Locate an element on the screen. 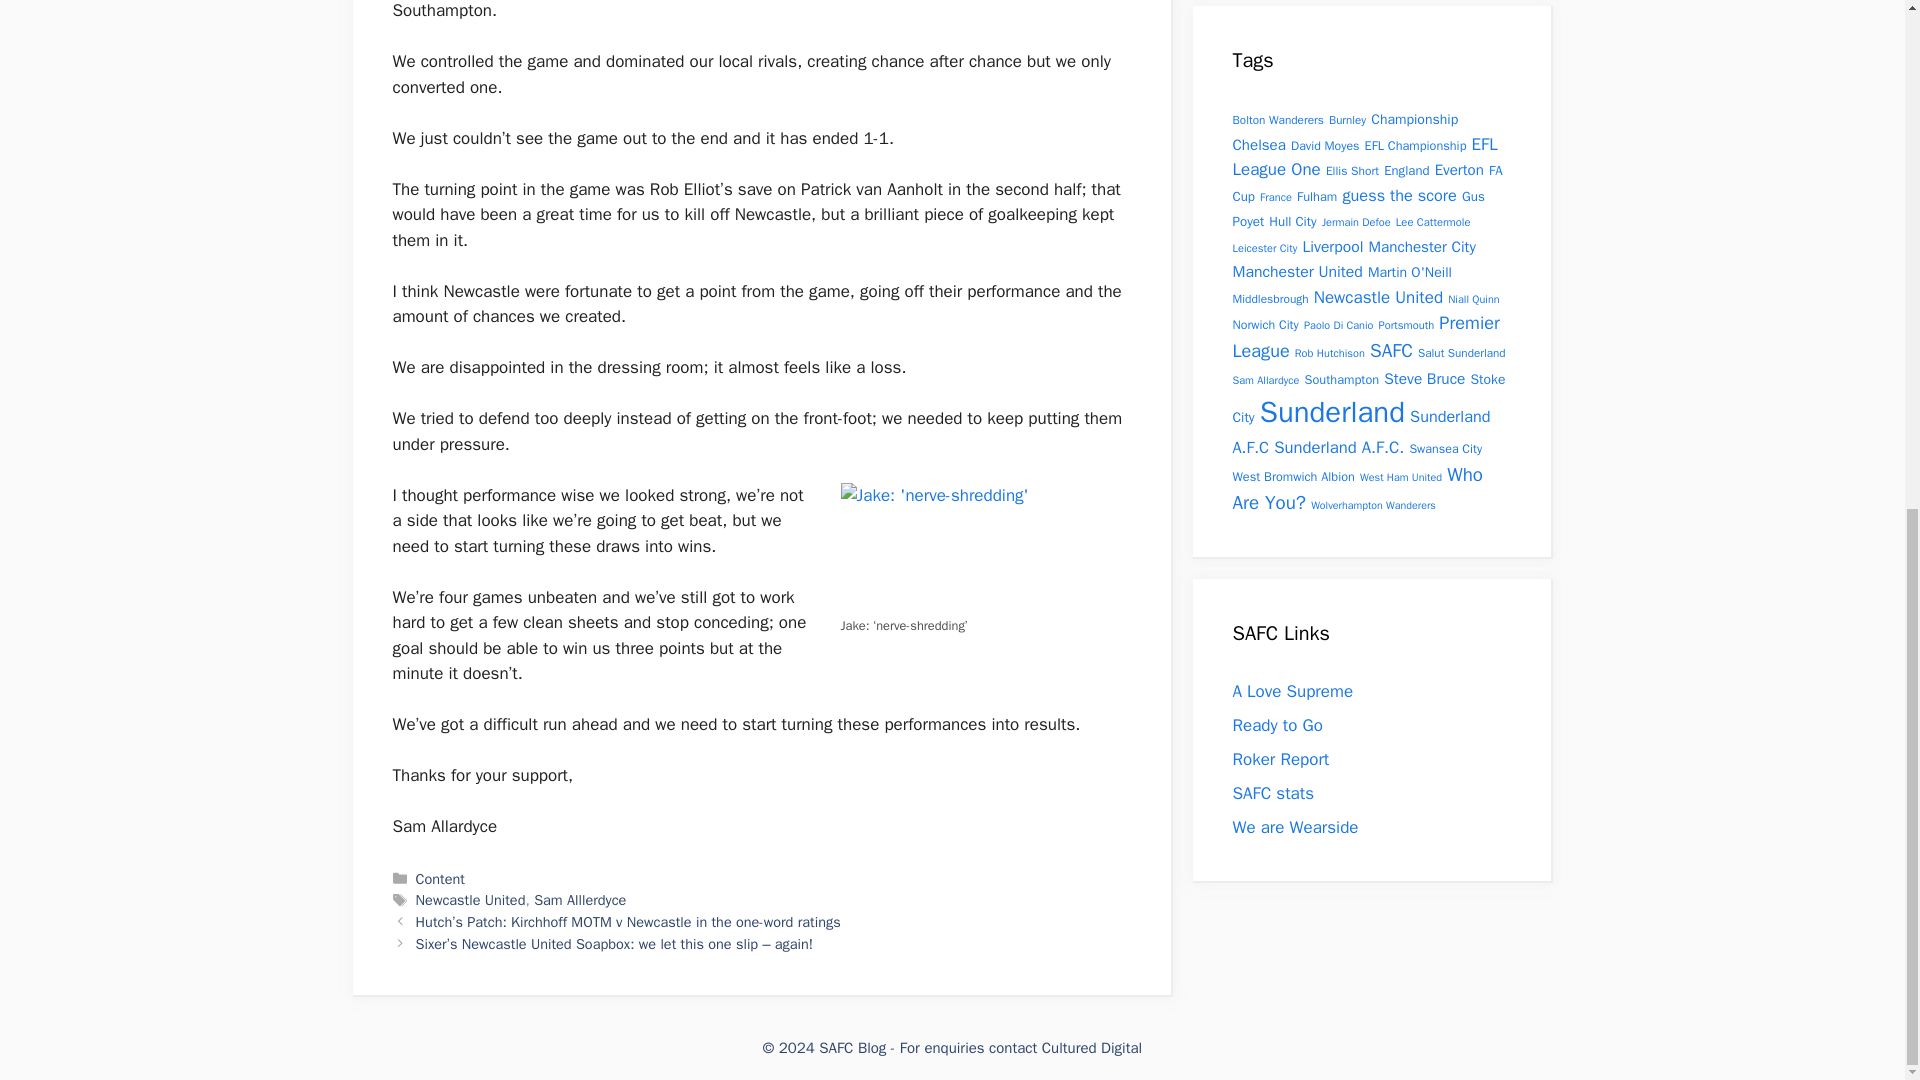 Image resolution: width=1920 pixels, height=1080 pixels. Hull City is located at coordinates (1292, 221).